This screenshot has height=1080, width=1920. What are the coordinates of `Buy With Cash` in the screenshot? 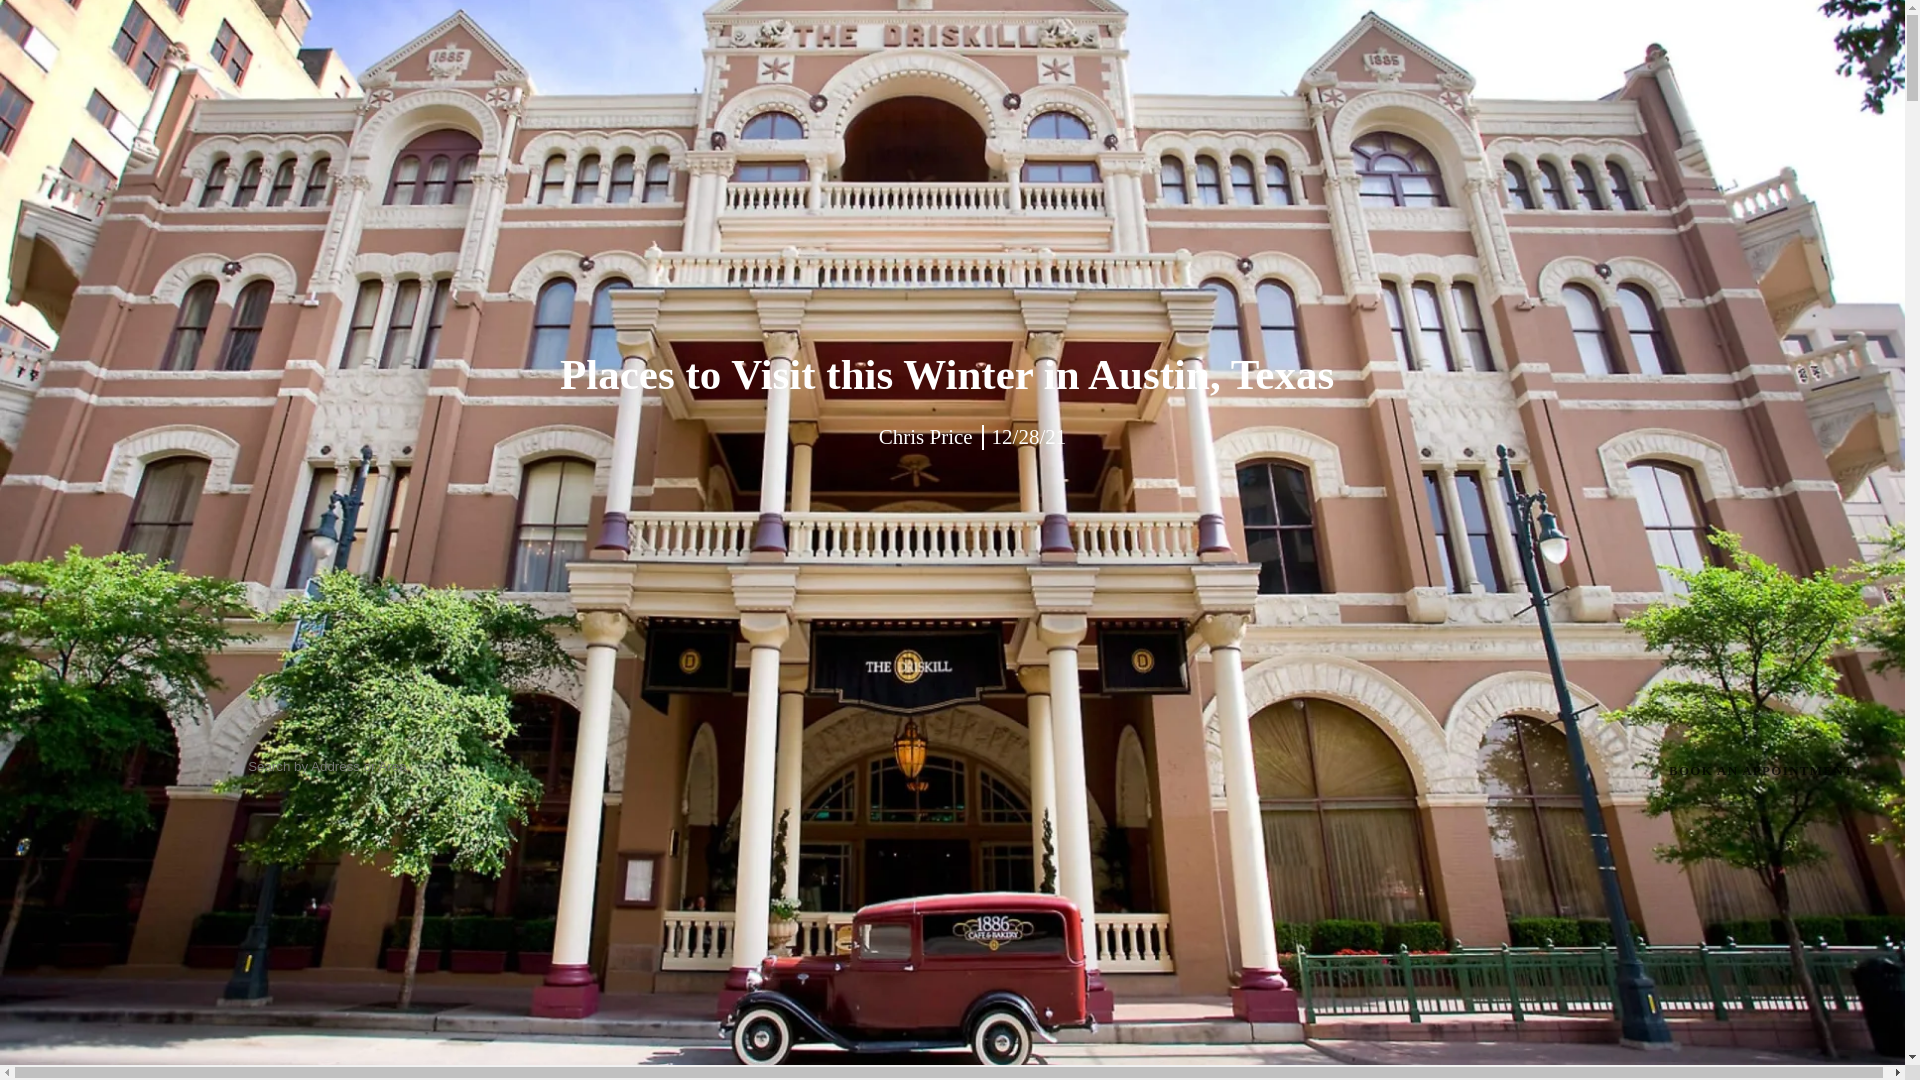 It's located at (1716, 1023).